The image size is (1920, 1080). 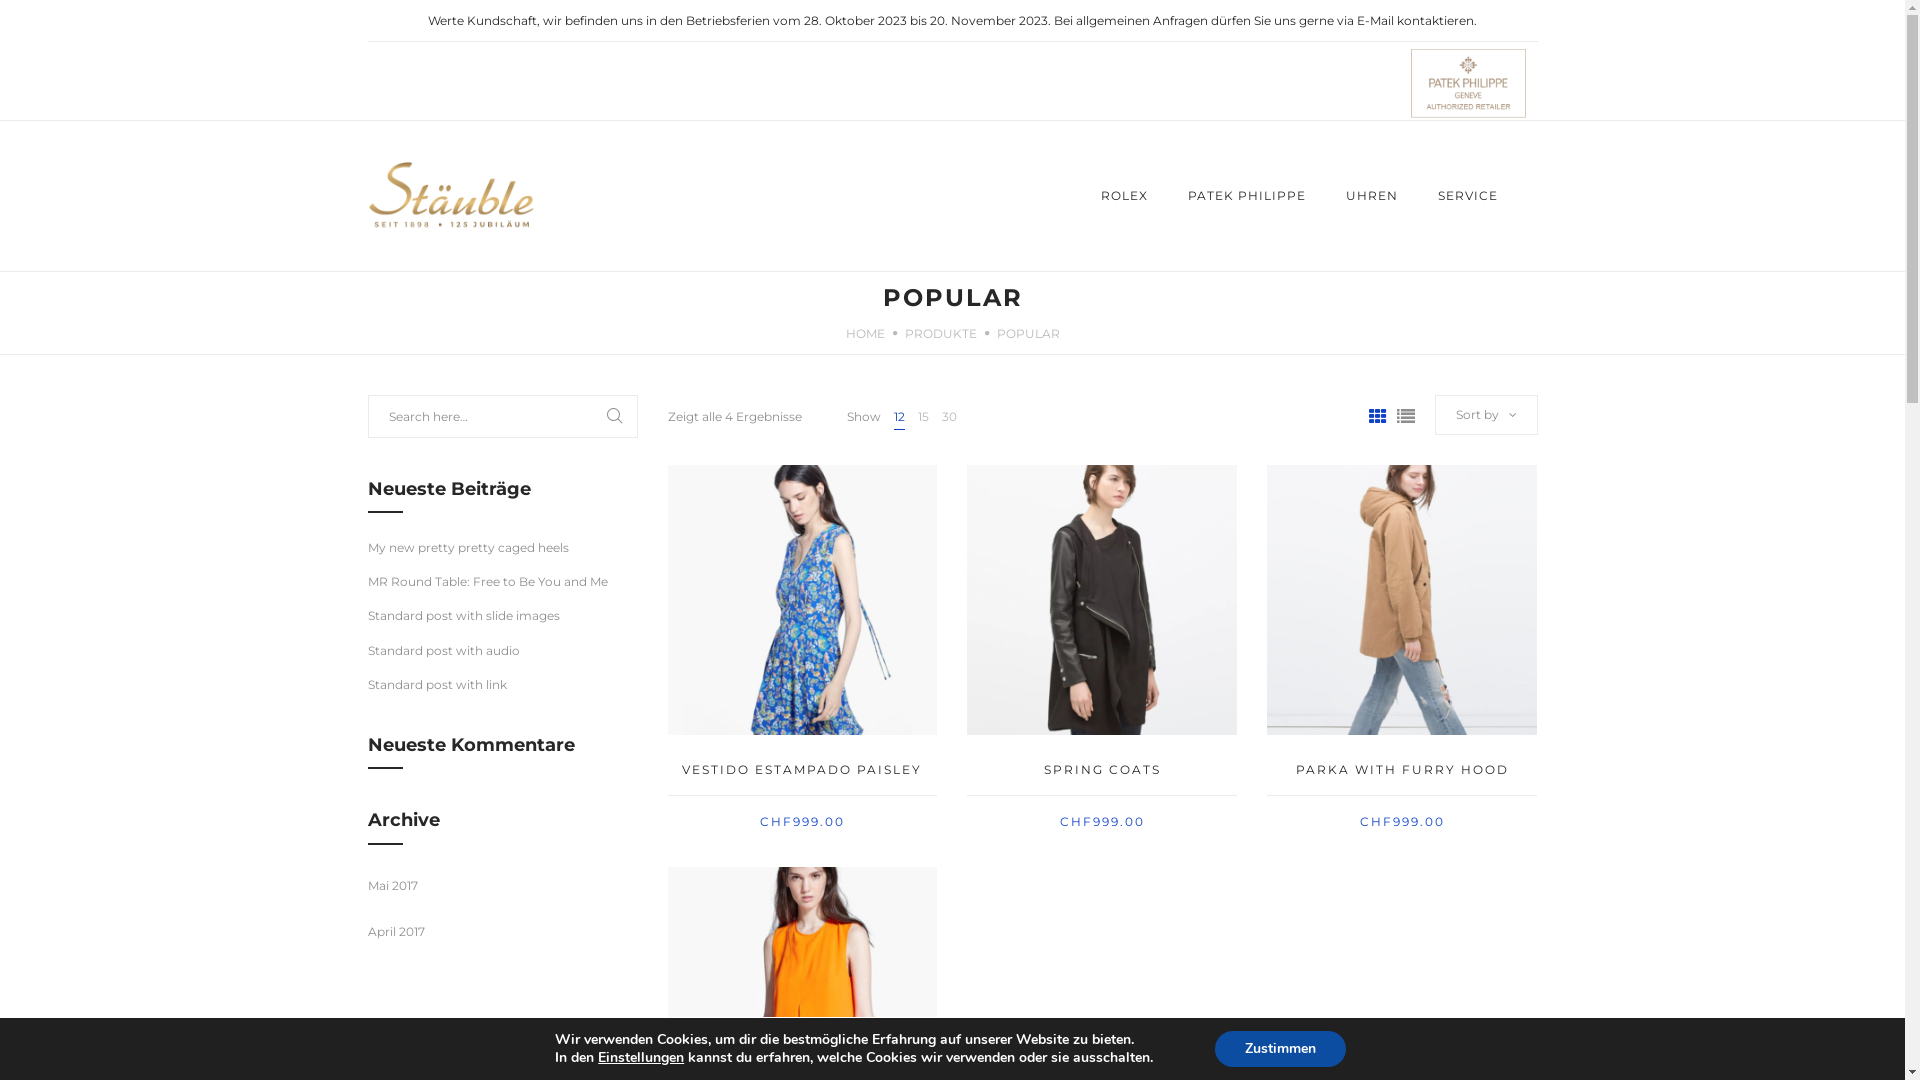 I want to click on 12, so click(x=900, y=416).